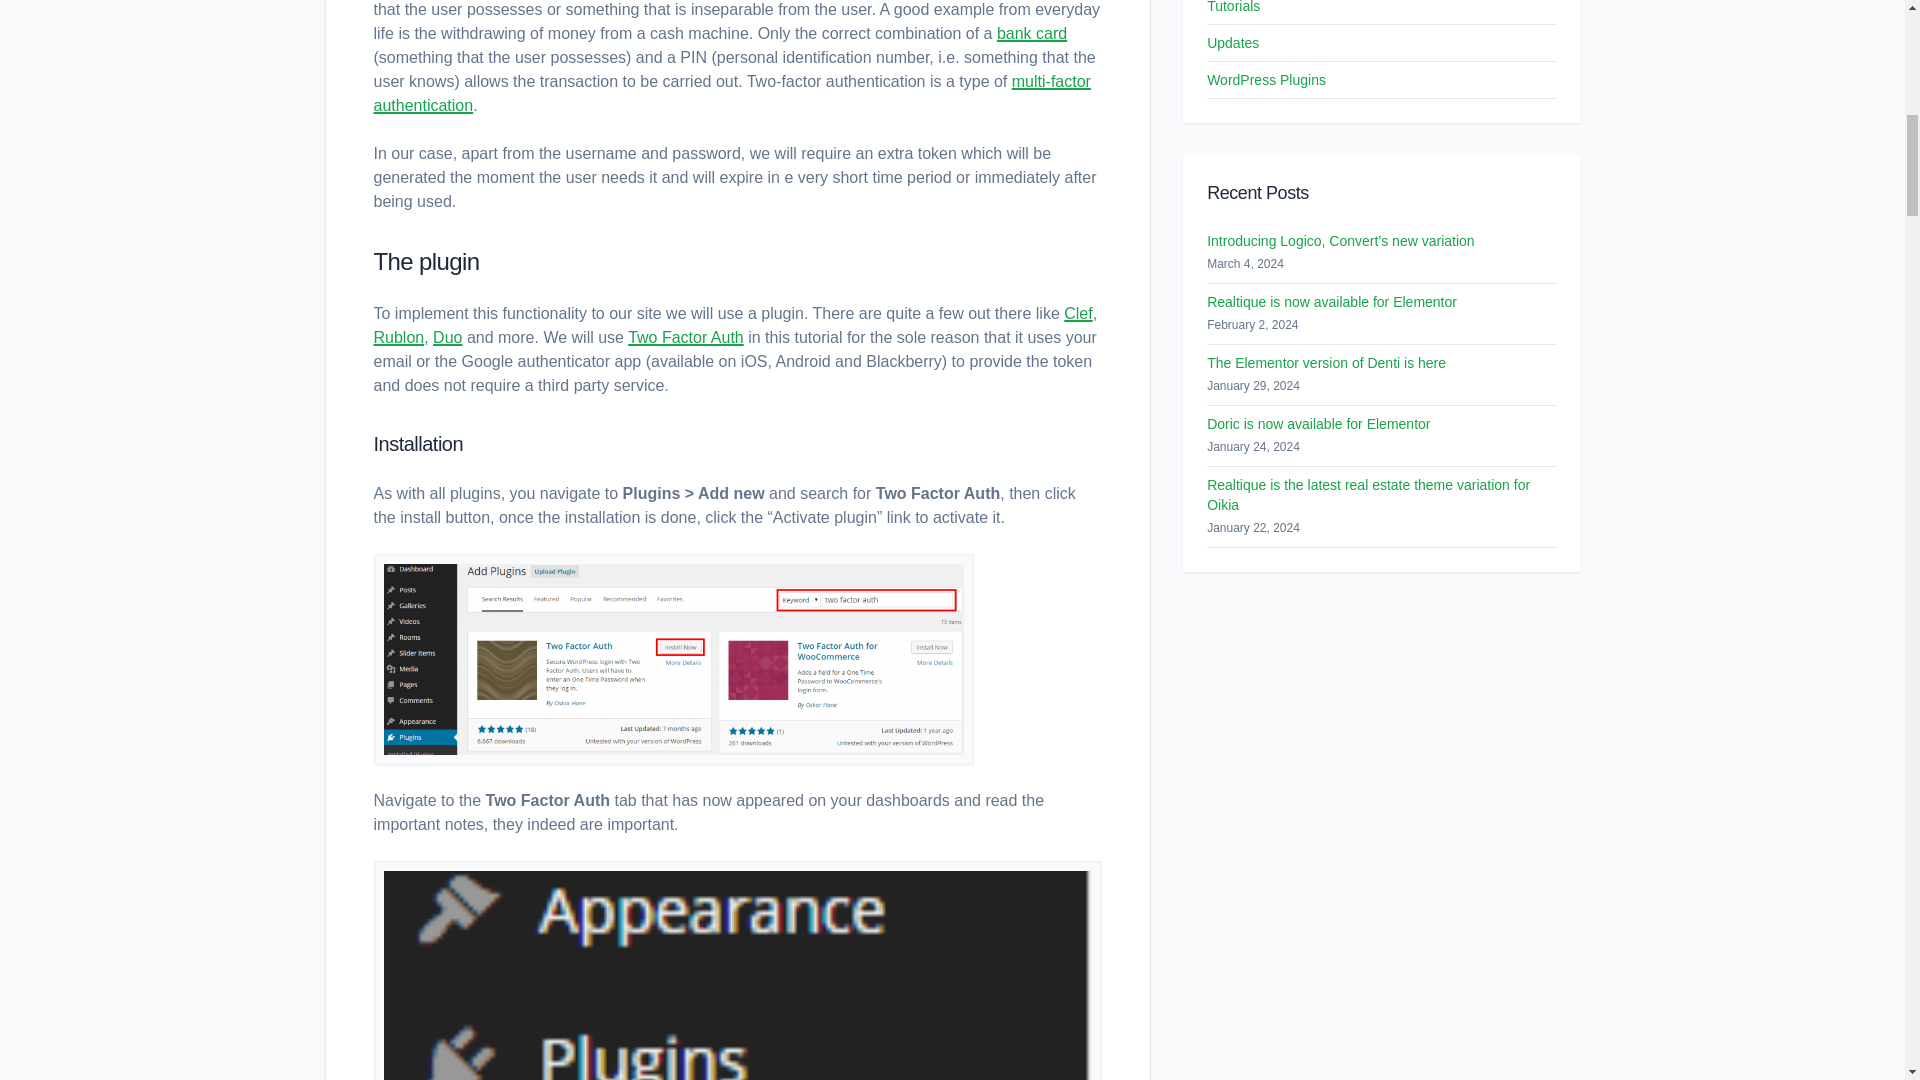  I want to click on multi-factor authentication, so click(732, 94).